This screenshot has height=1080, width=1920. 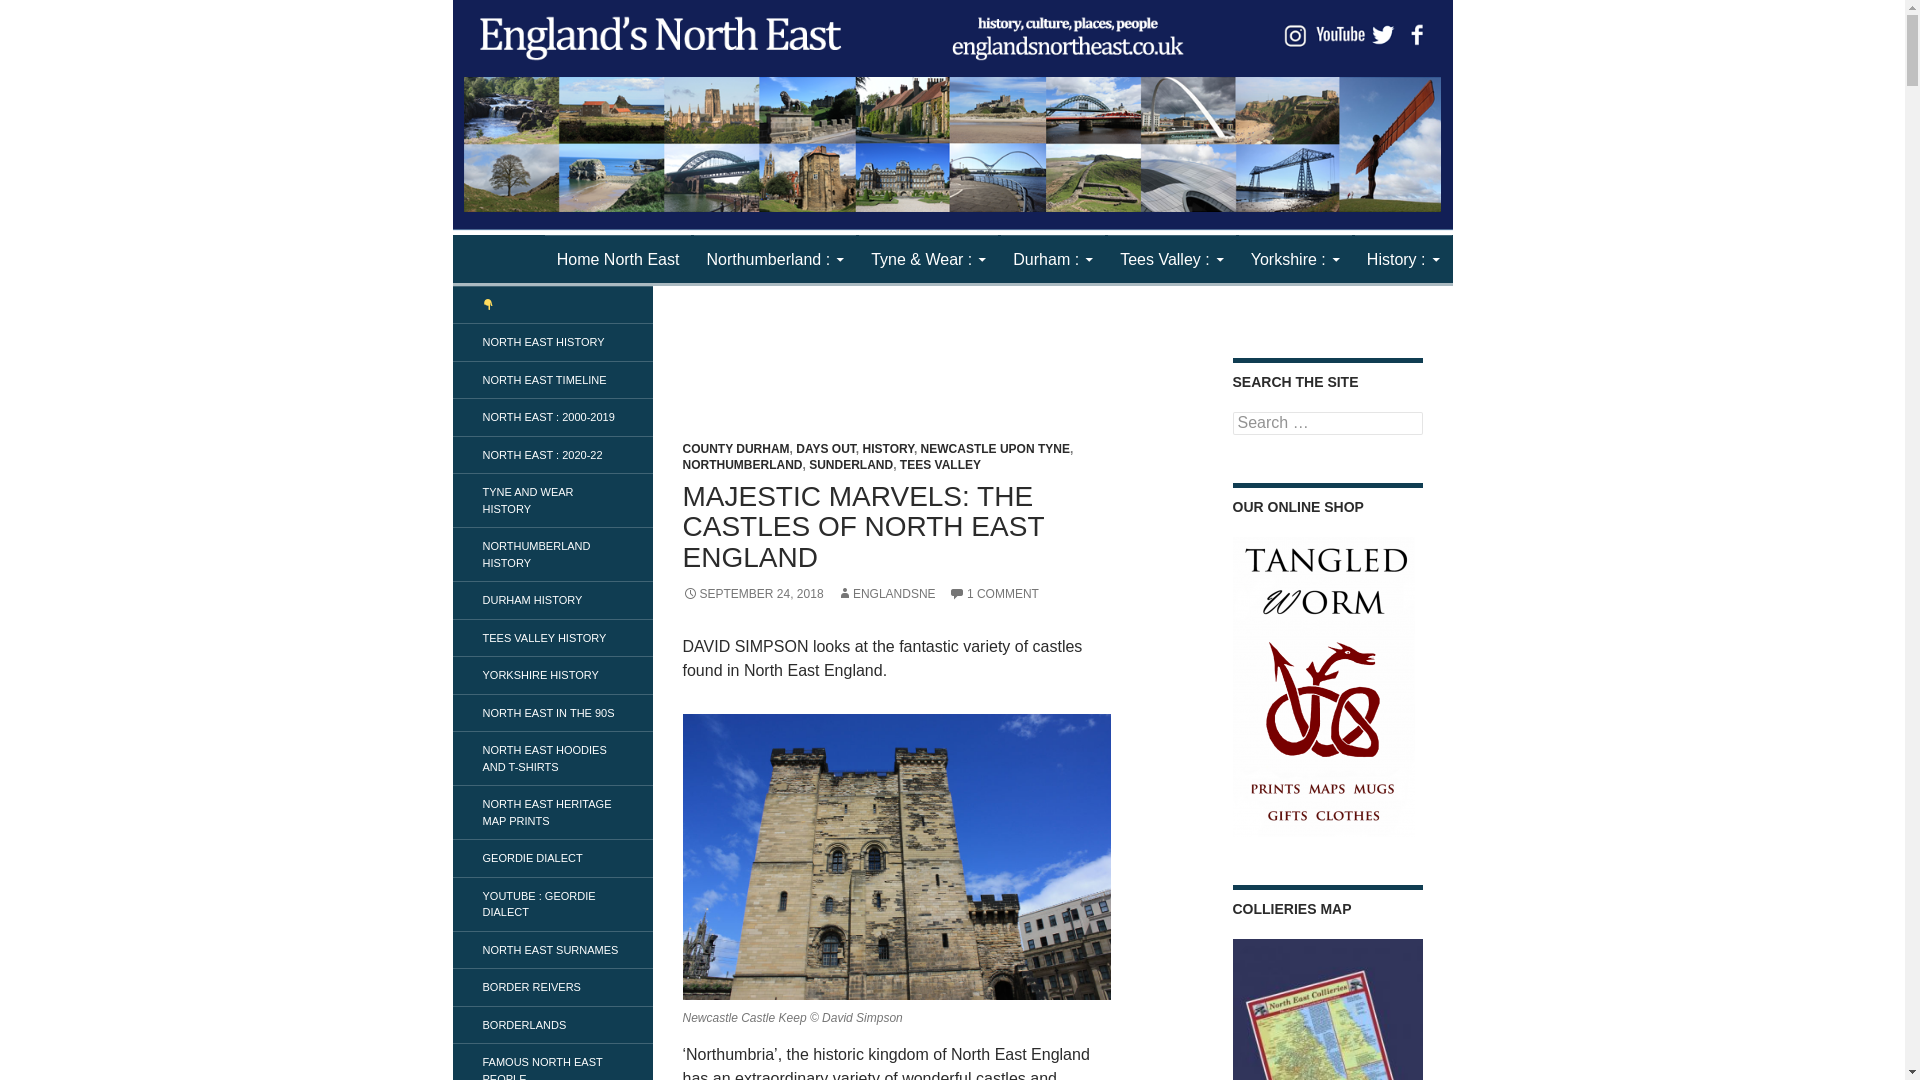 I want to click on England's North East, so click(x=572, y=258).